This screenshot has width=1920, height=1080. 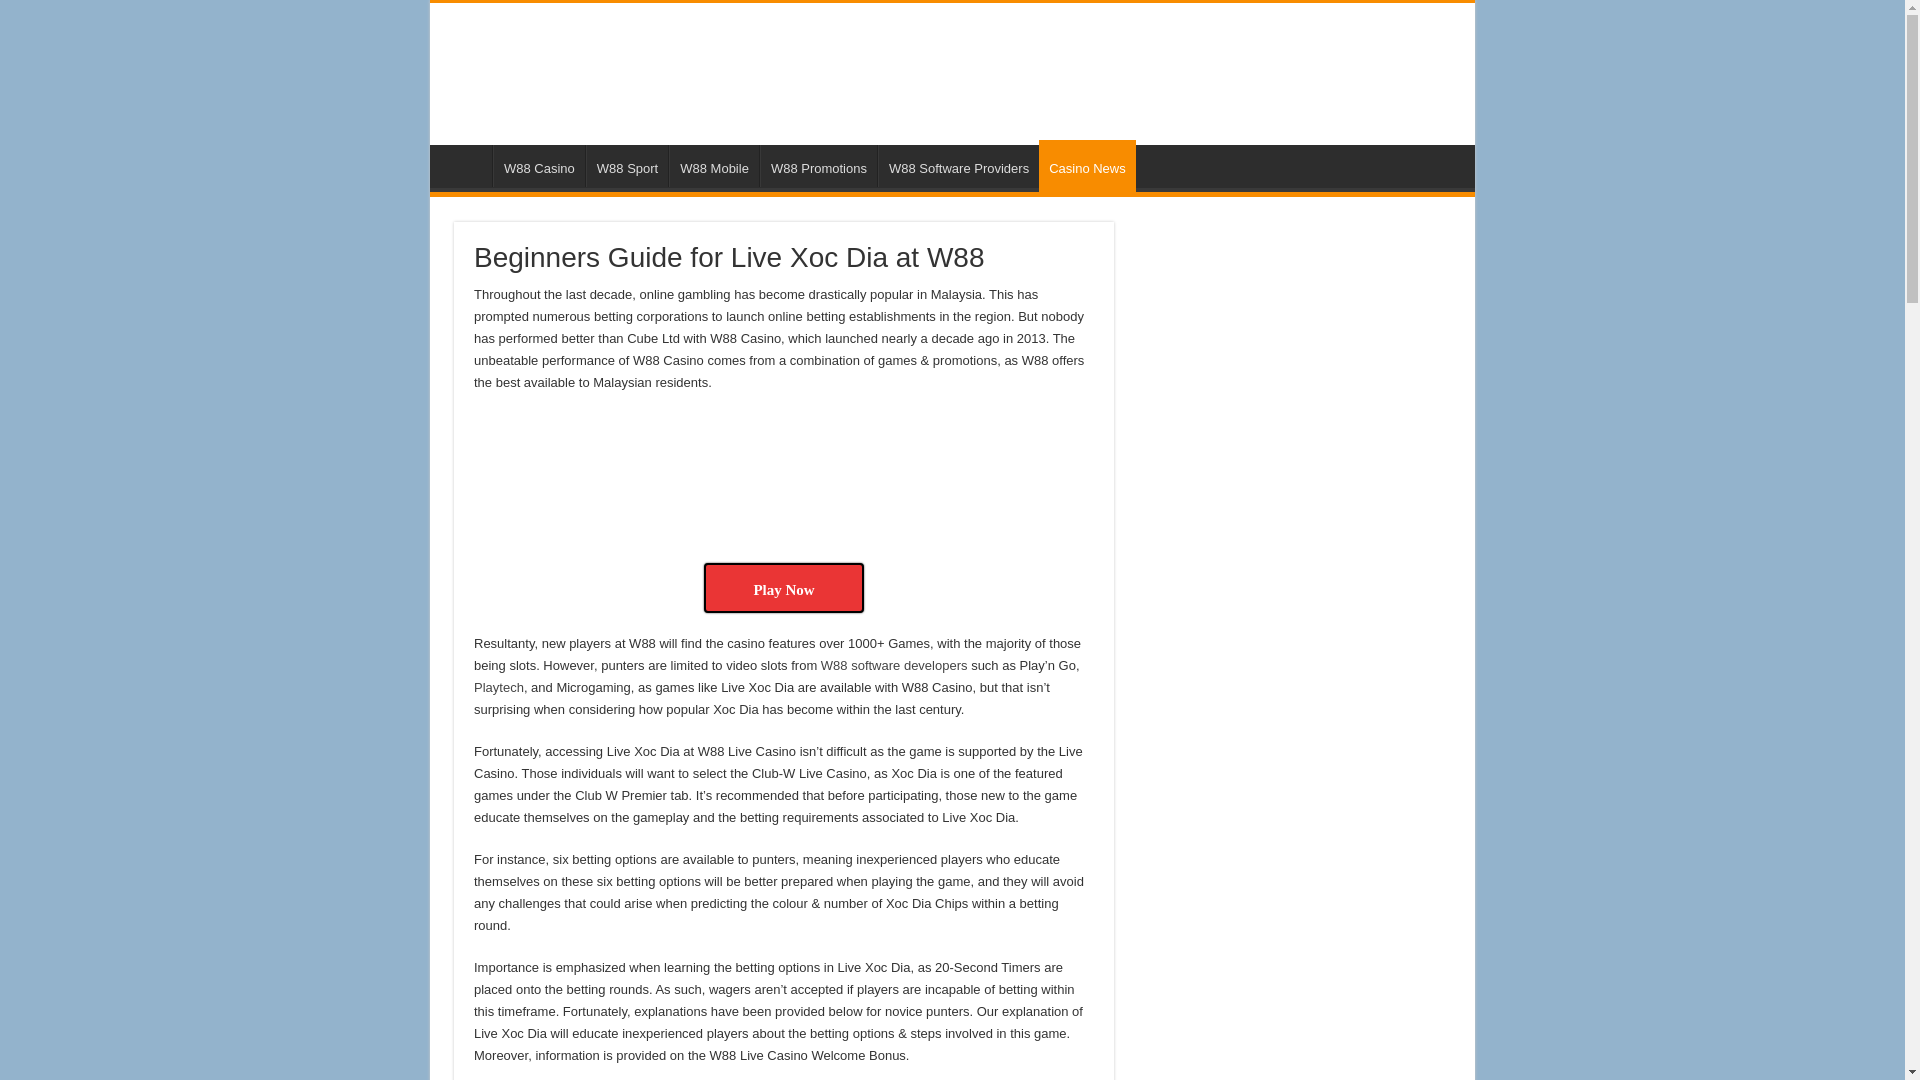 What do you see at coordinates (465, 165) in the screenshot?
I see `W88` at bounding box center [465, 165].